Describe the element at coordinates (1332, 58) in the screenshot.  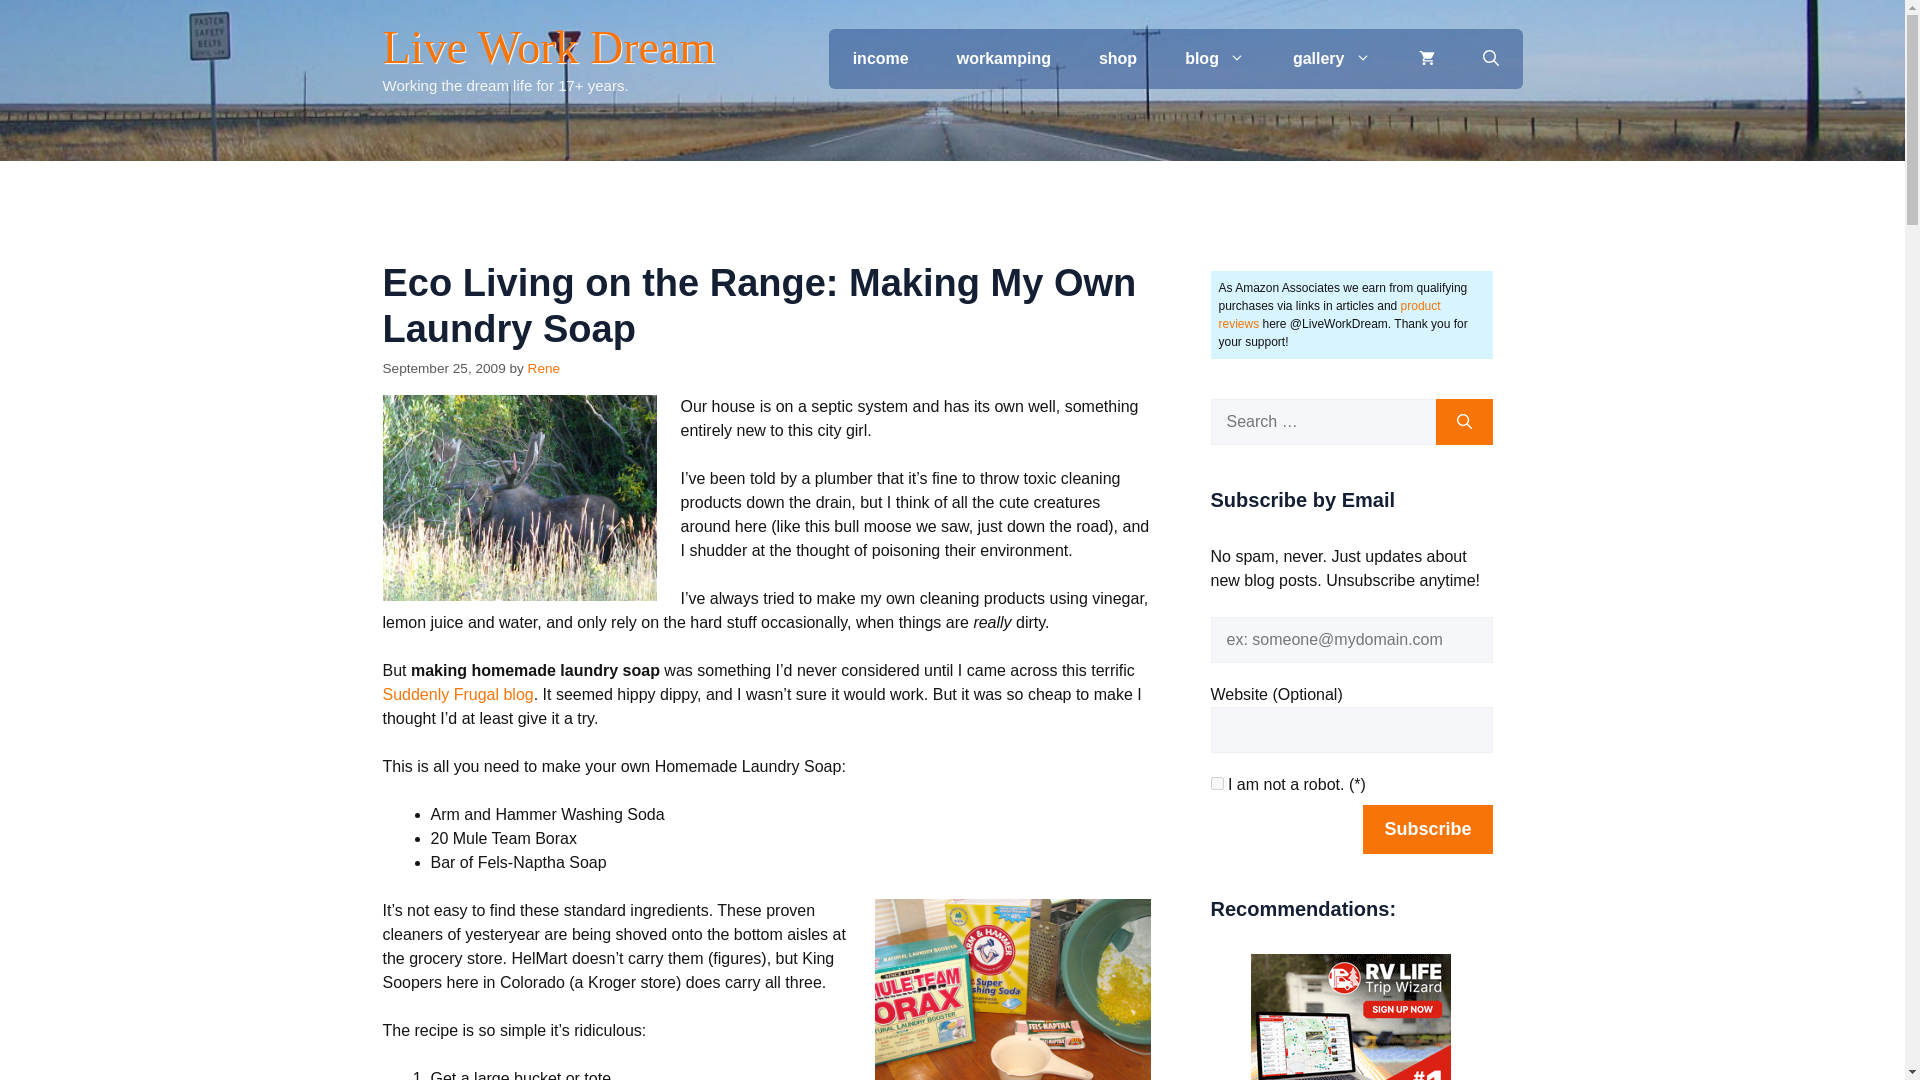
I see `gallery` at that location.